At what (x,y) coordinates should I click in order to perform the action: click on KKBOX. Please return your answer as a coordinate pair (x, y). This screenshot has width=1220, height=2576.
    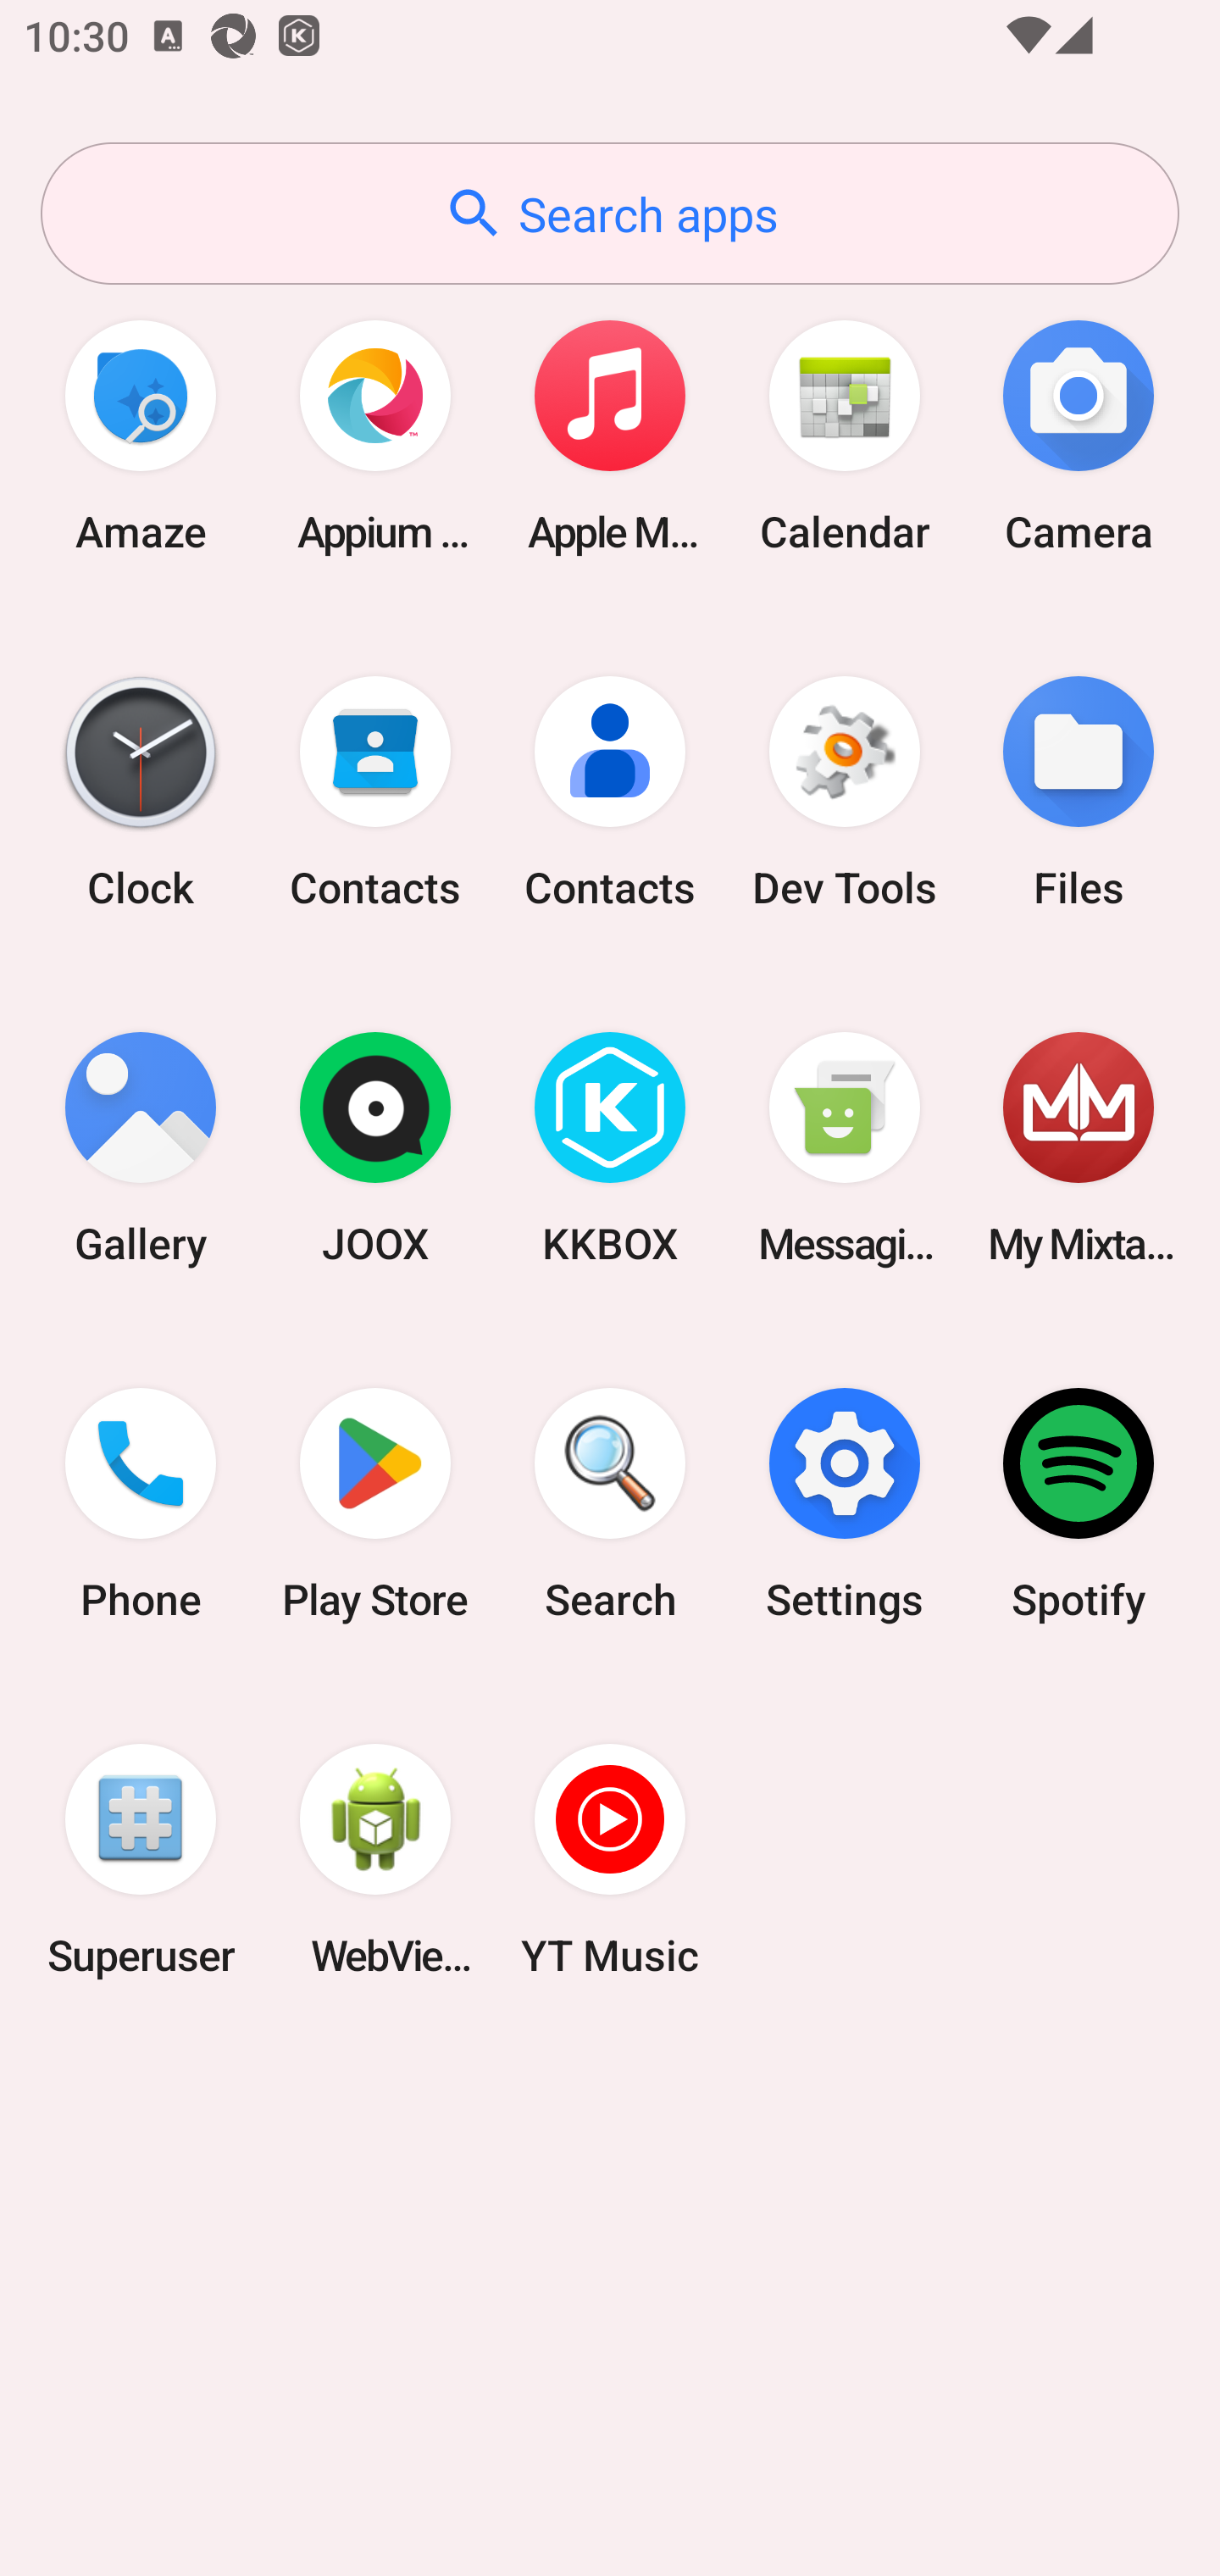
    Looking at the image, I should click on (610, 1149).